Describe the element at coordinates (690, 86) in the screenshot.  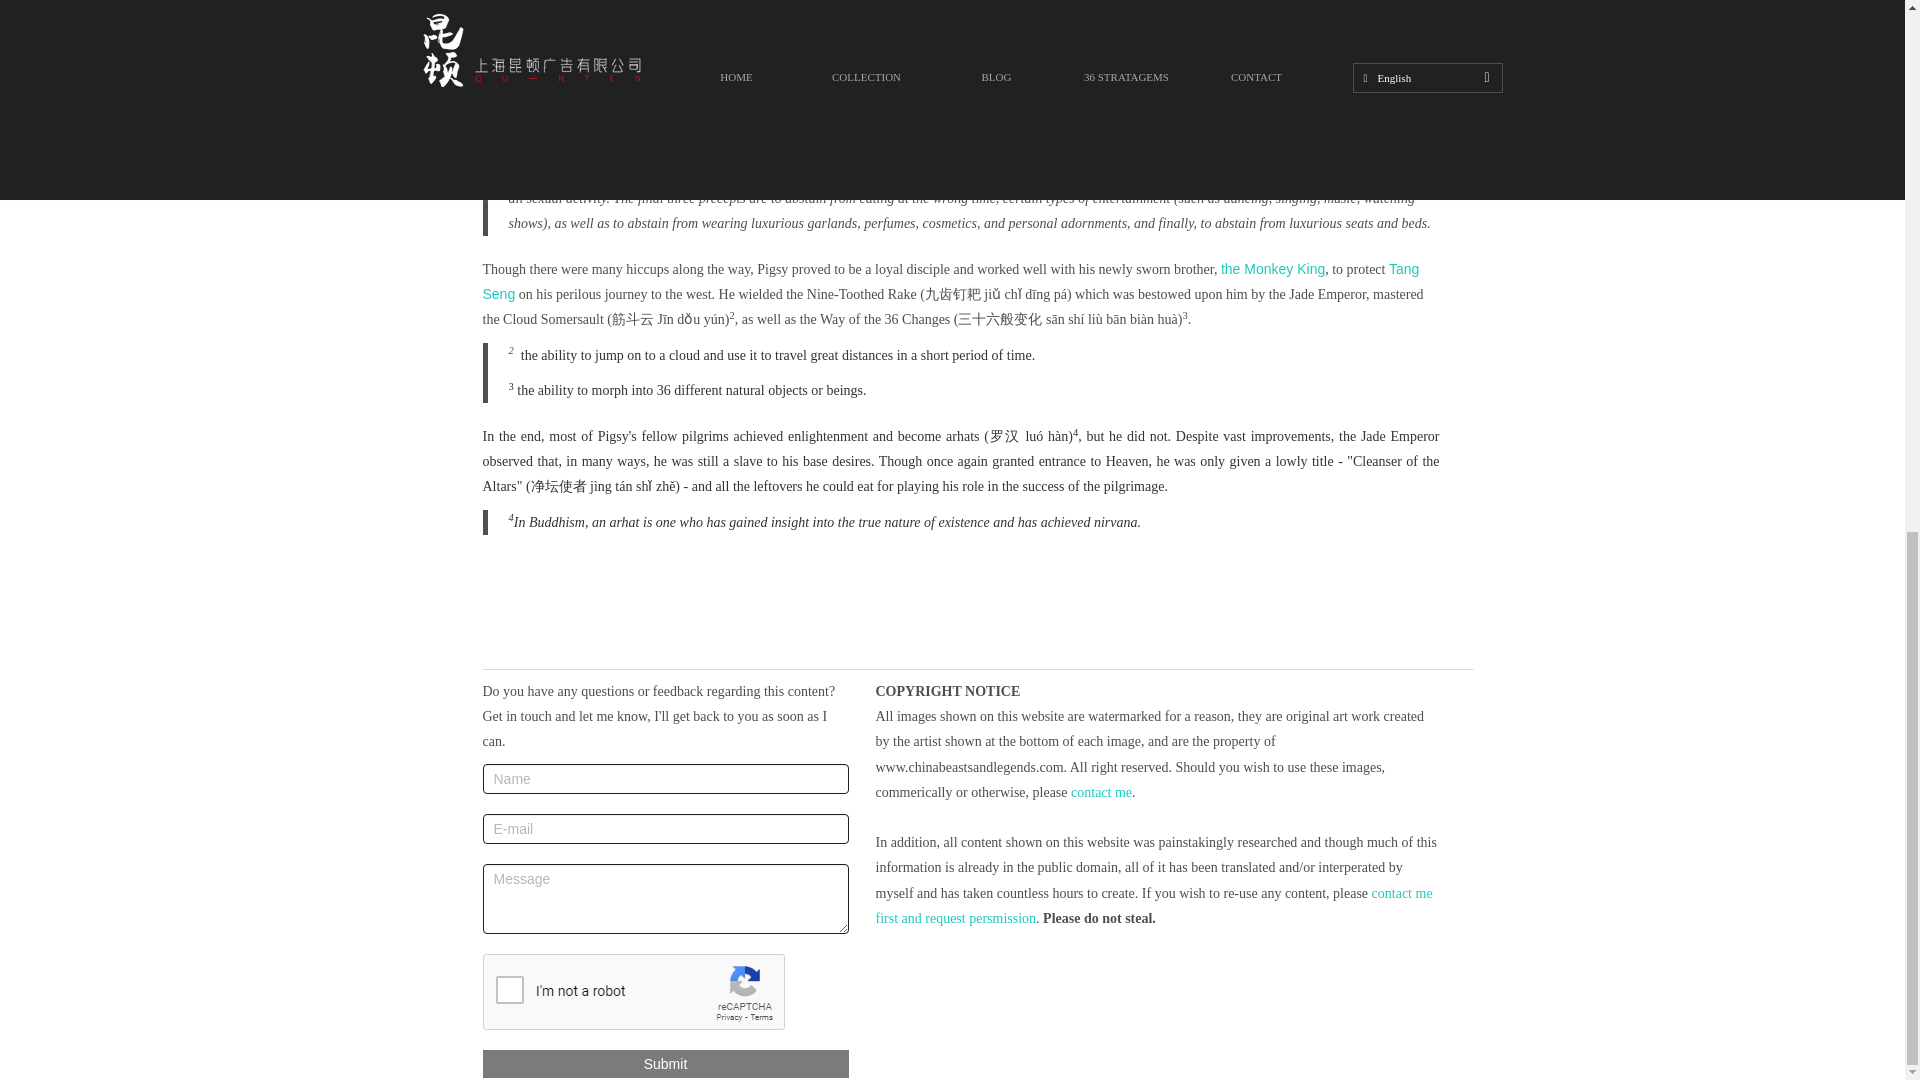
I see `Tang Seng` at that location.